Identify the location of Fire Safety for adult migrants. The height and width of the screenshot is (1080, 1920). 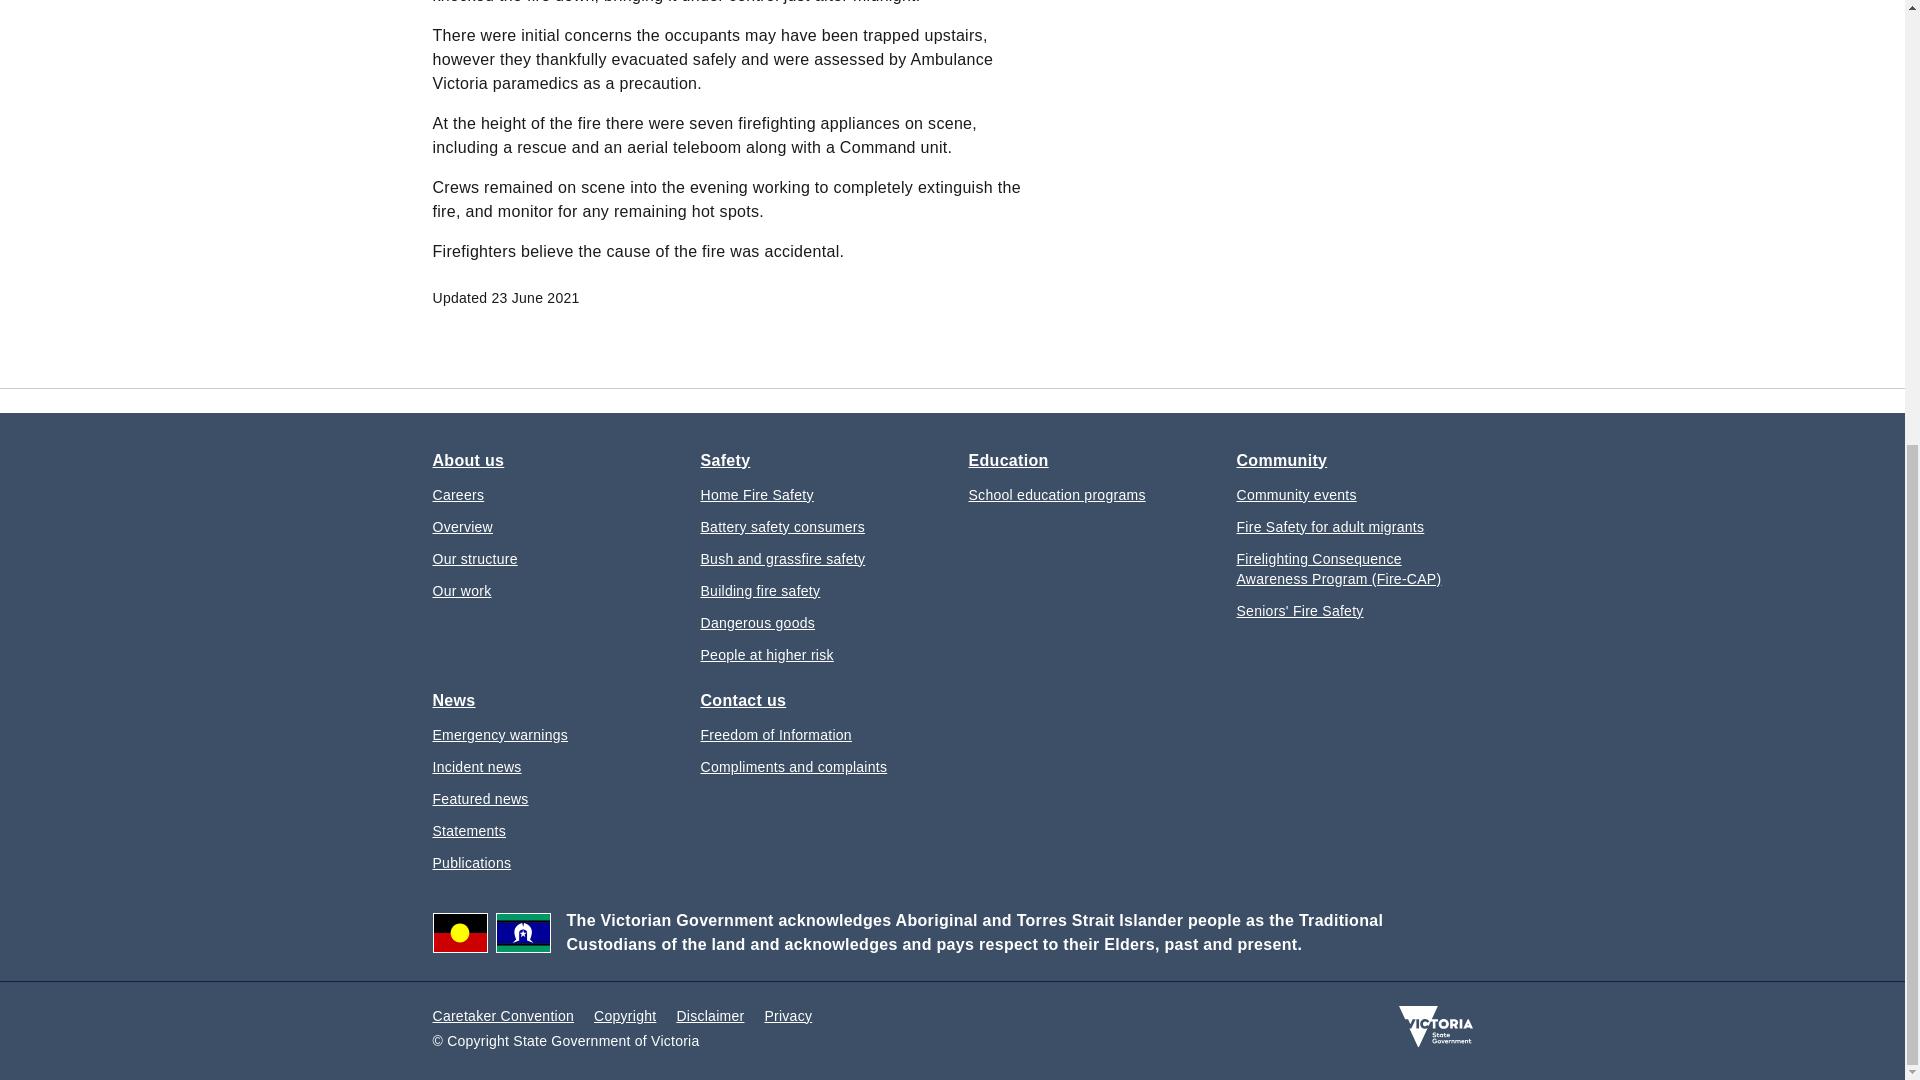
(1330, 526).